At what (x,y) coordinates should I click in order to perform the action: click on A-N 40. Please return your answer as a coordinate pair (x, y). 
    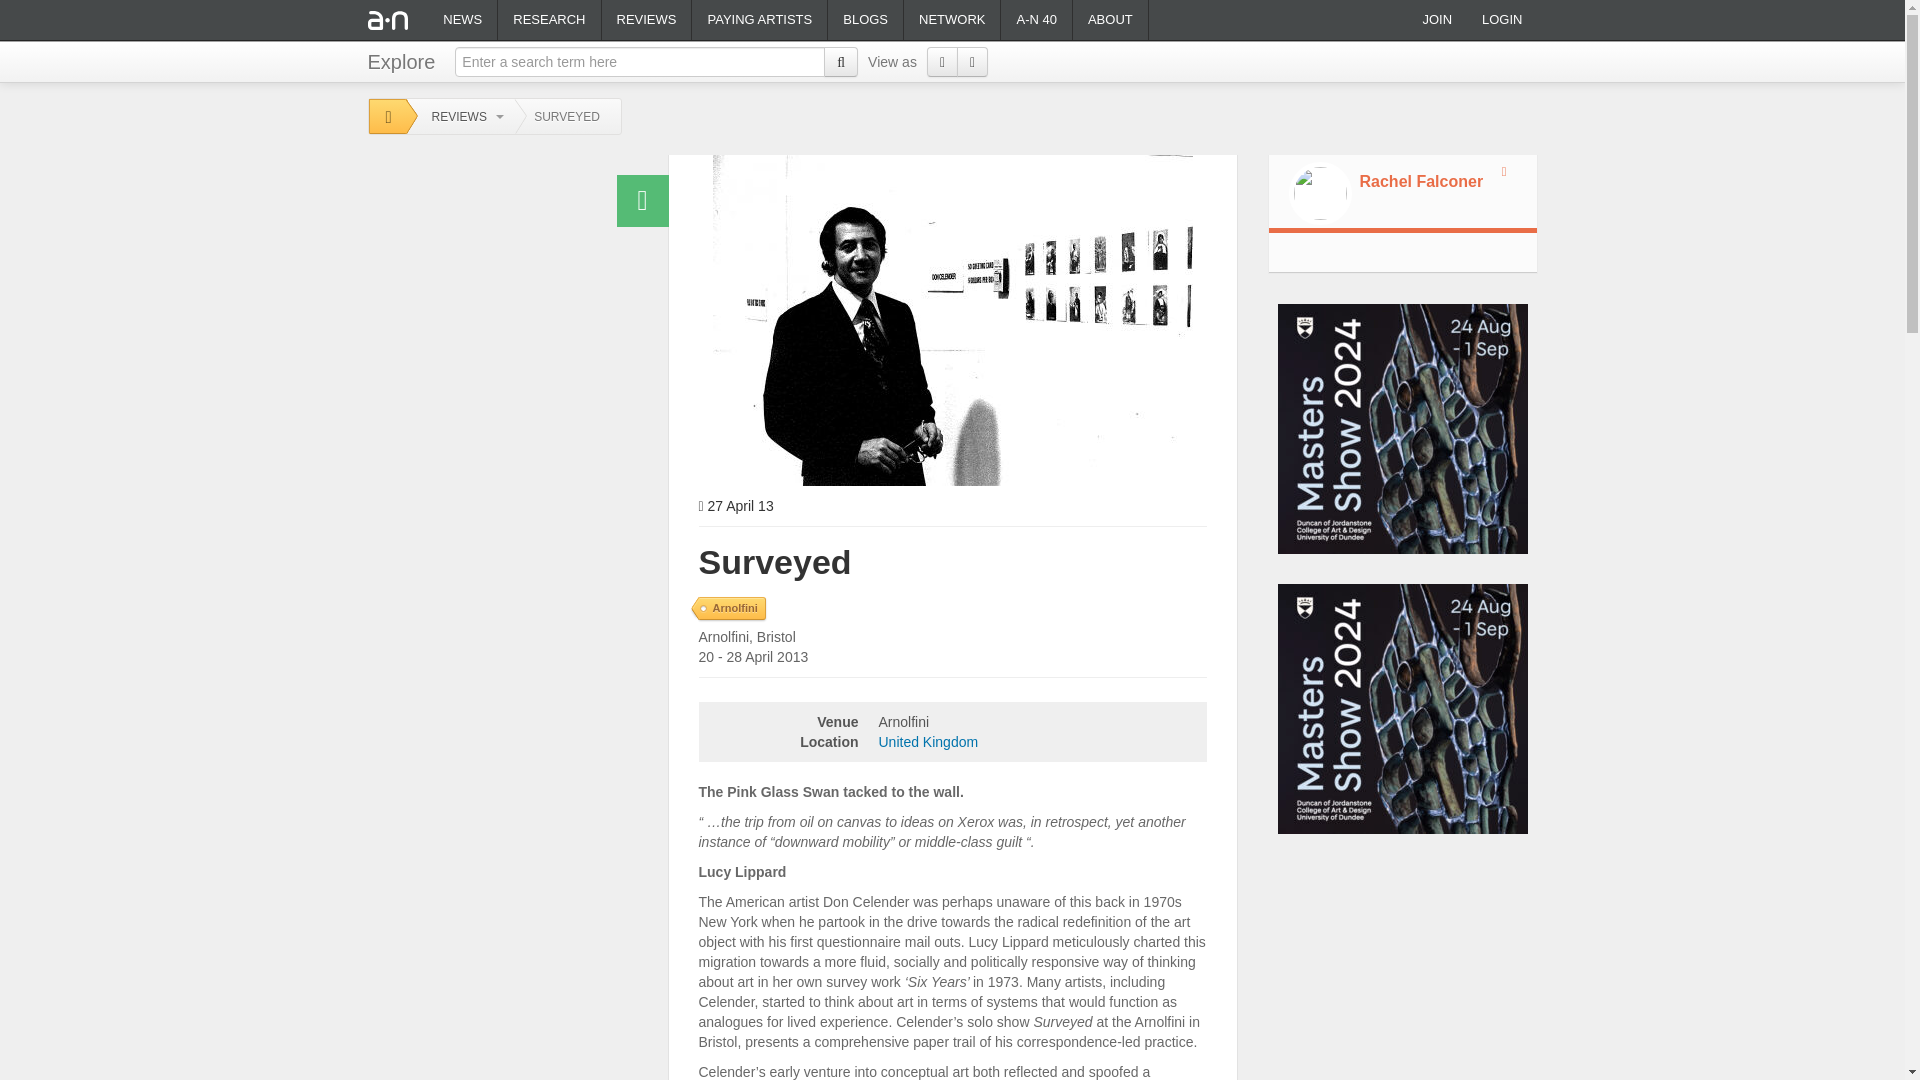
    Looking at the image, I should click on (1036, 20).